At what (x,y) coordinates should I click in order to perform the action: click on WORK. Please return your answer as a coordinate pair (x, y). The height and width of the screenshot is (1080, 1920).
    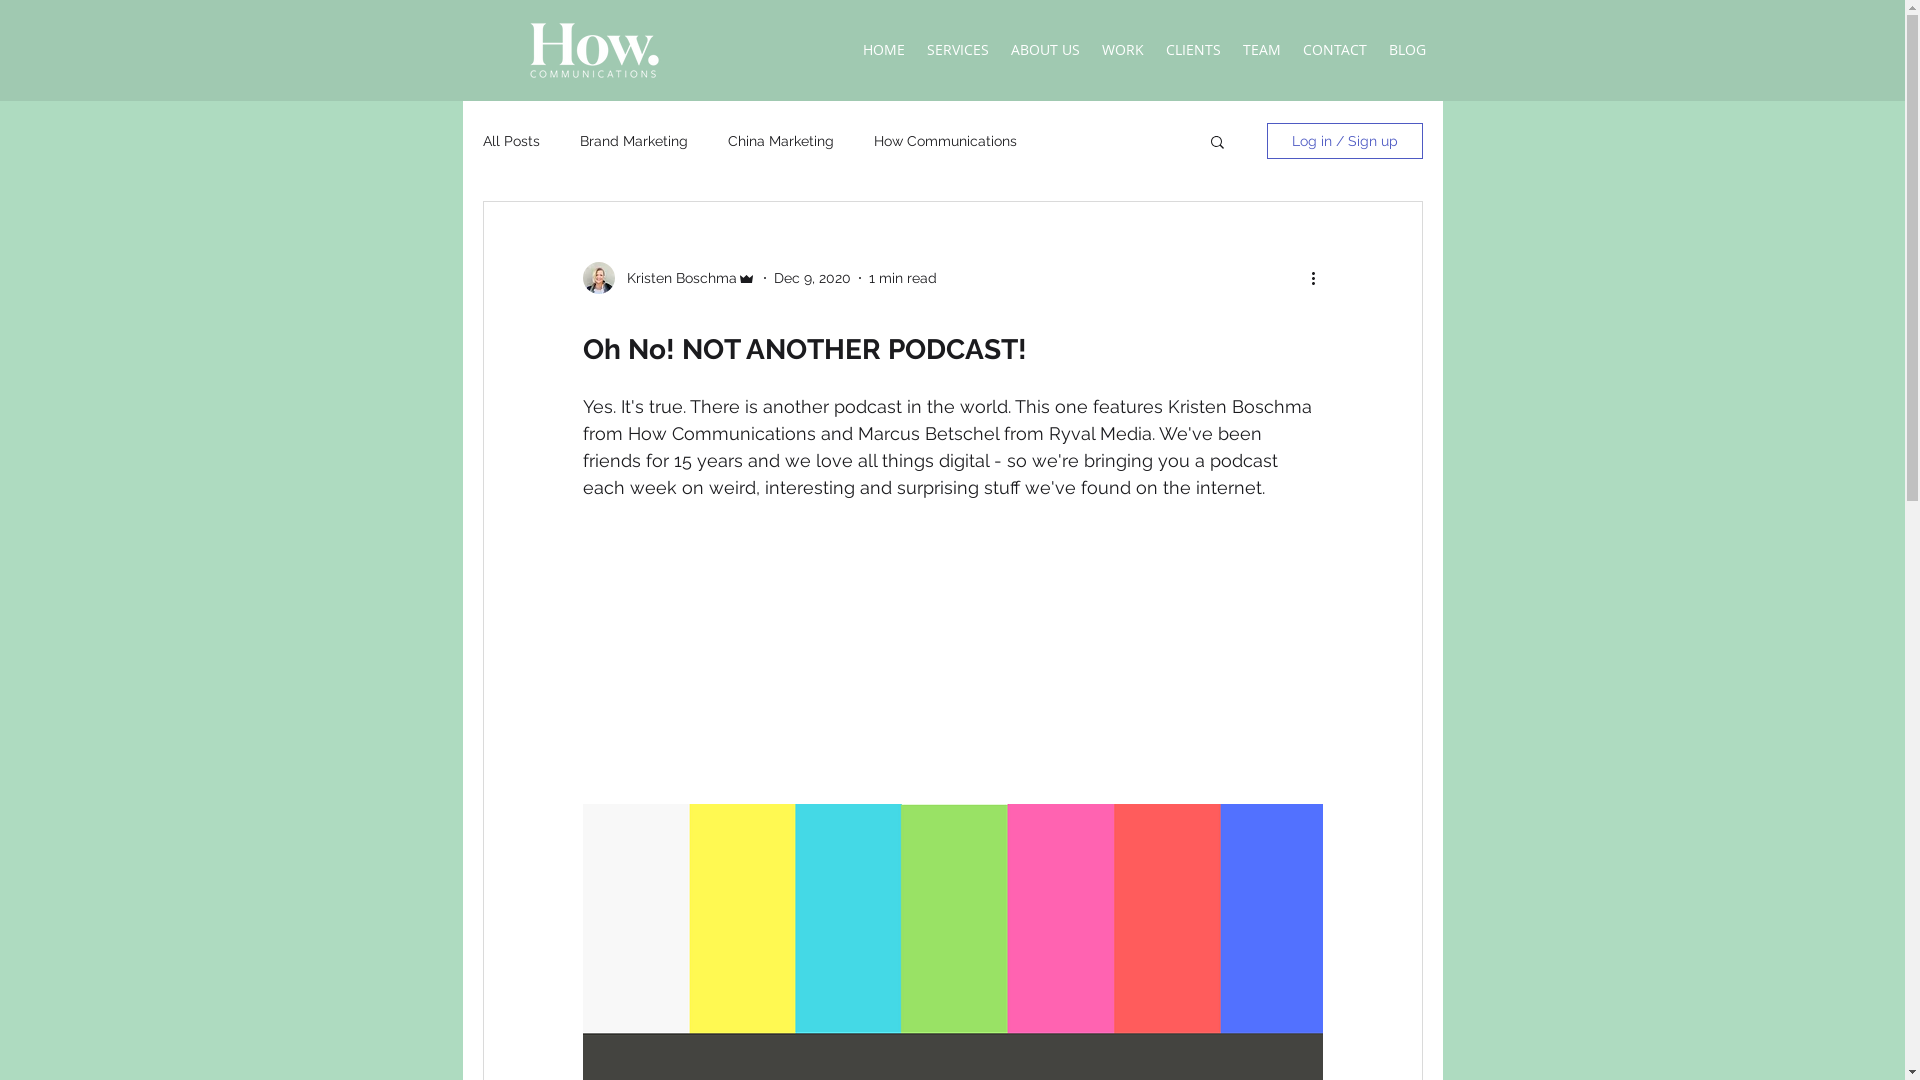
    Looking at the image, I should click on (1122, 50).